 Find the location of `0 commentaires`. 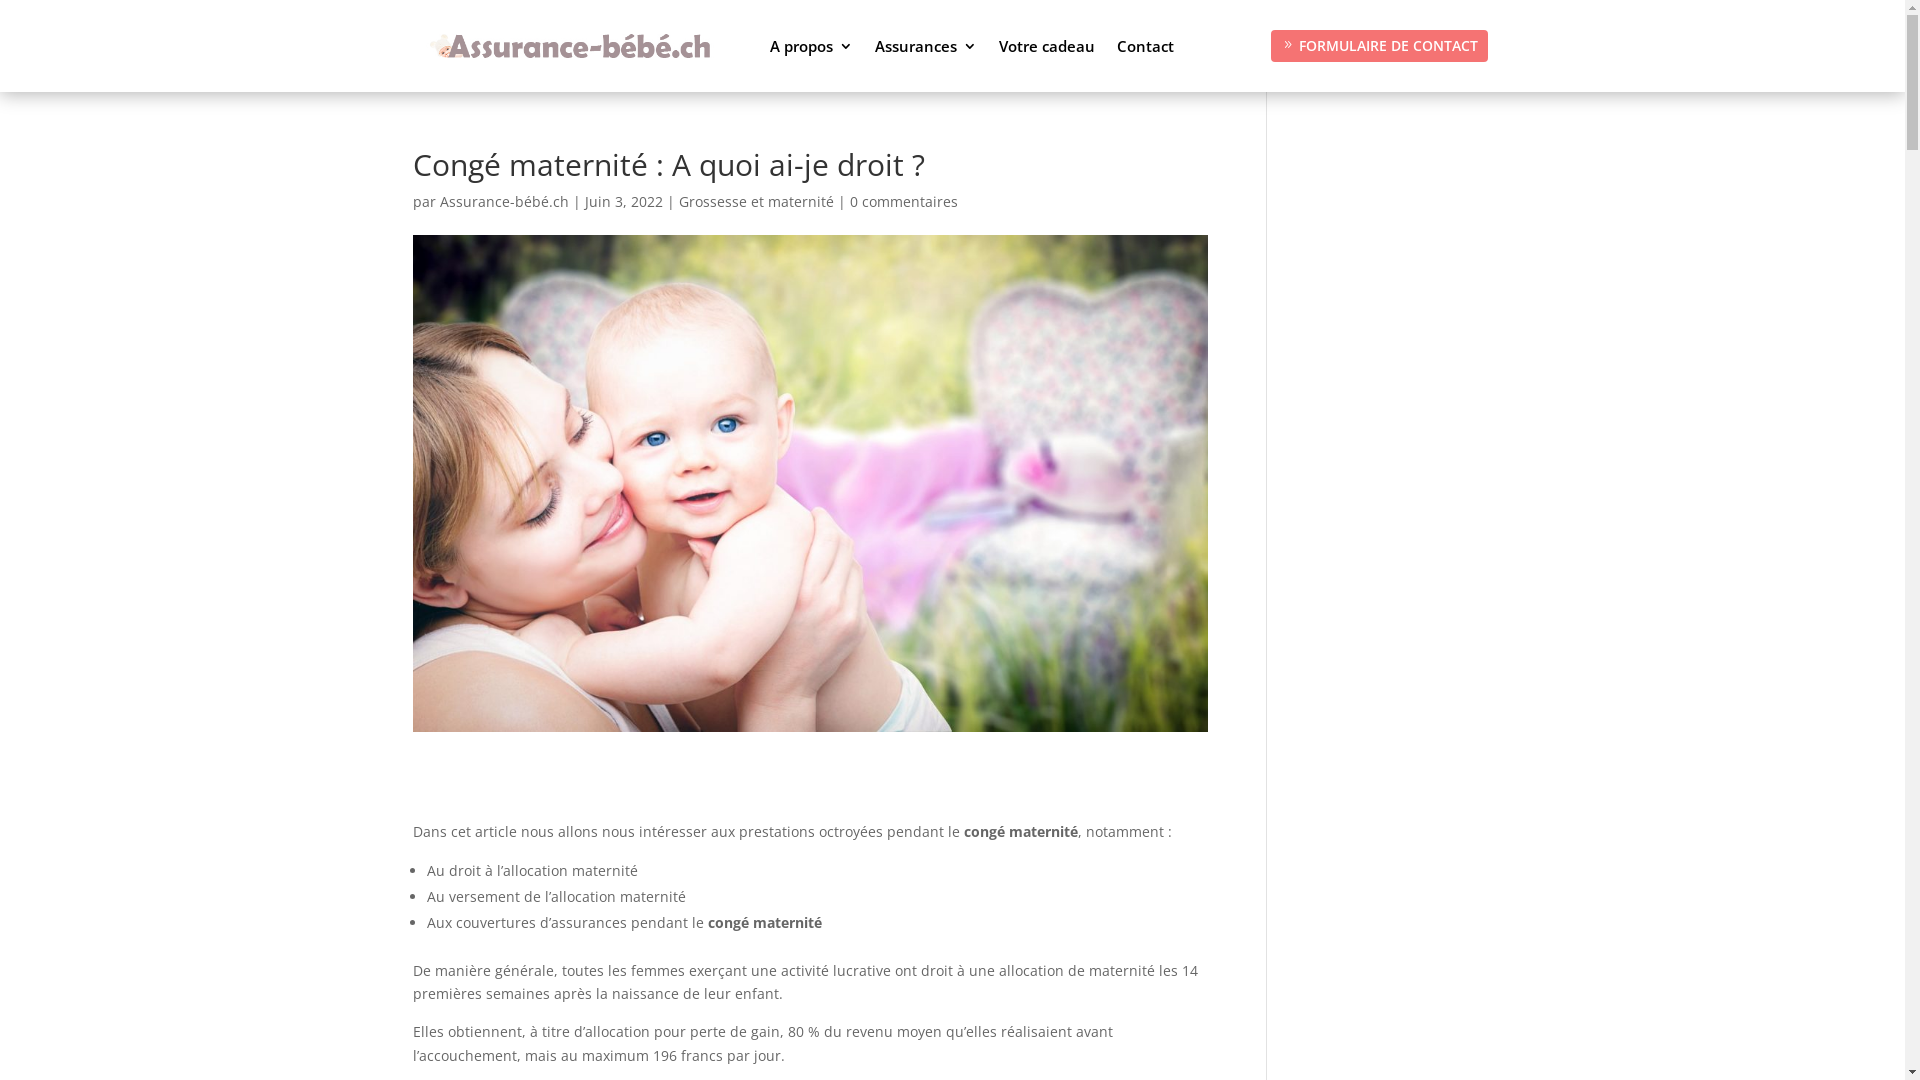

0 commentaires is located at coordinates (904, 202).